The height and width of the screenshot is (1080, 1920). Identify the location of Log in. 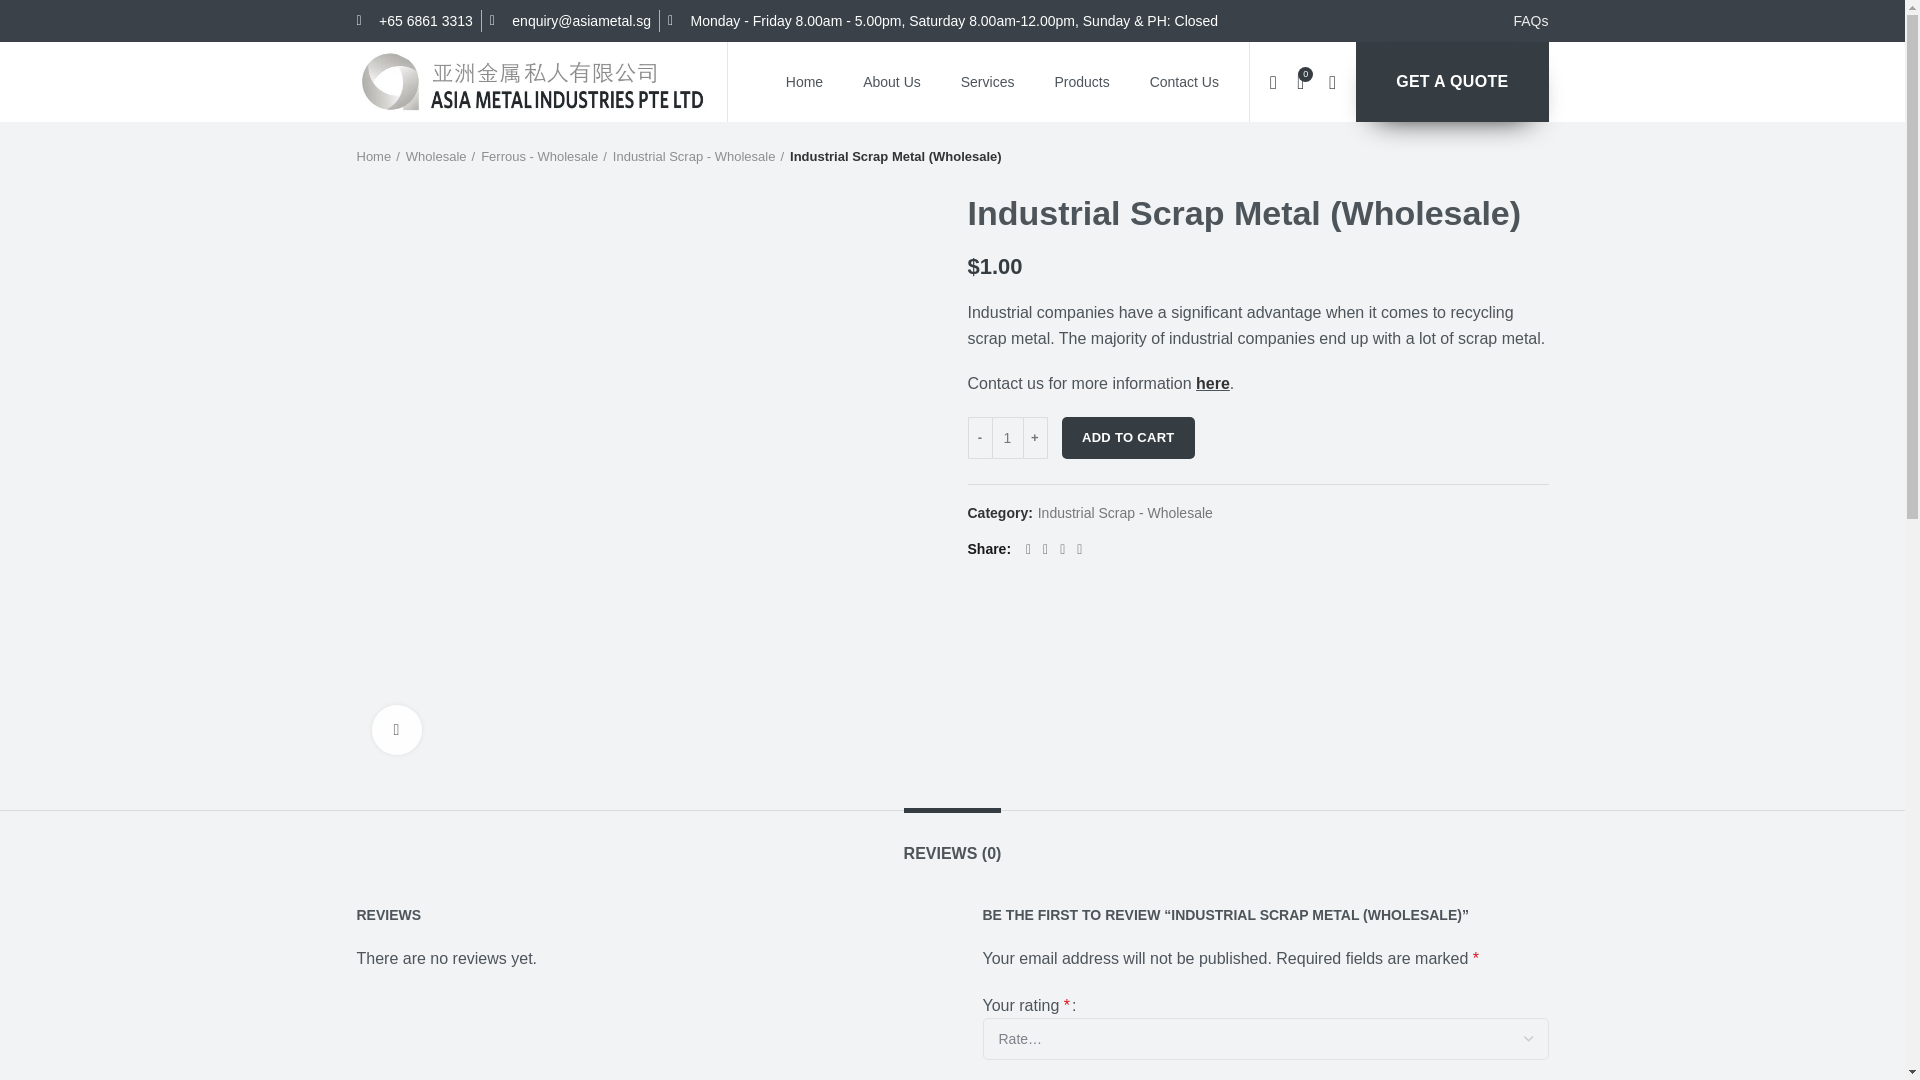
(1170, 406).